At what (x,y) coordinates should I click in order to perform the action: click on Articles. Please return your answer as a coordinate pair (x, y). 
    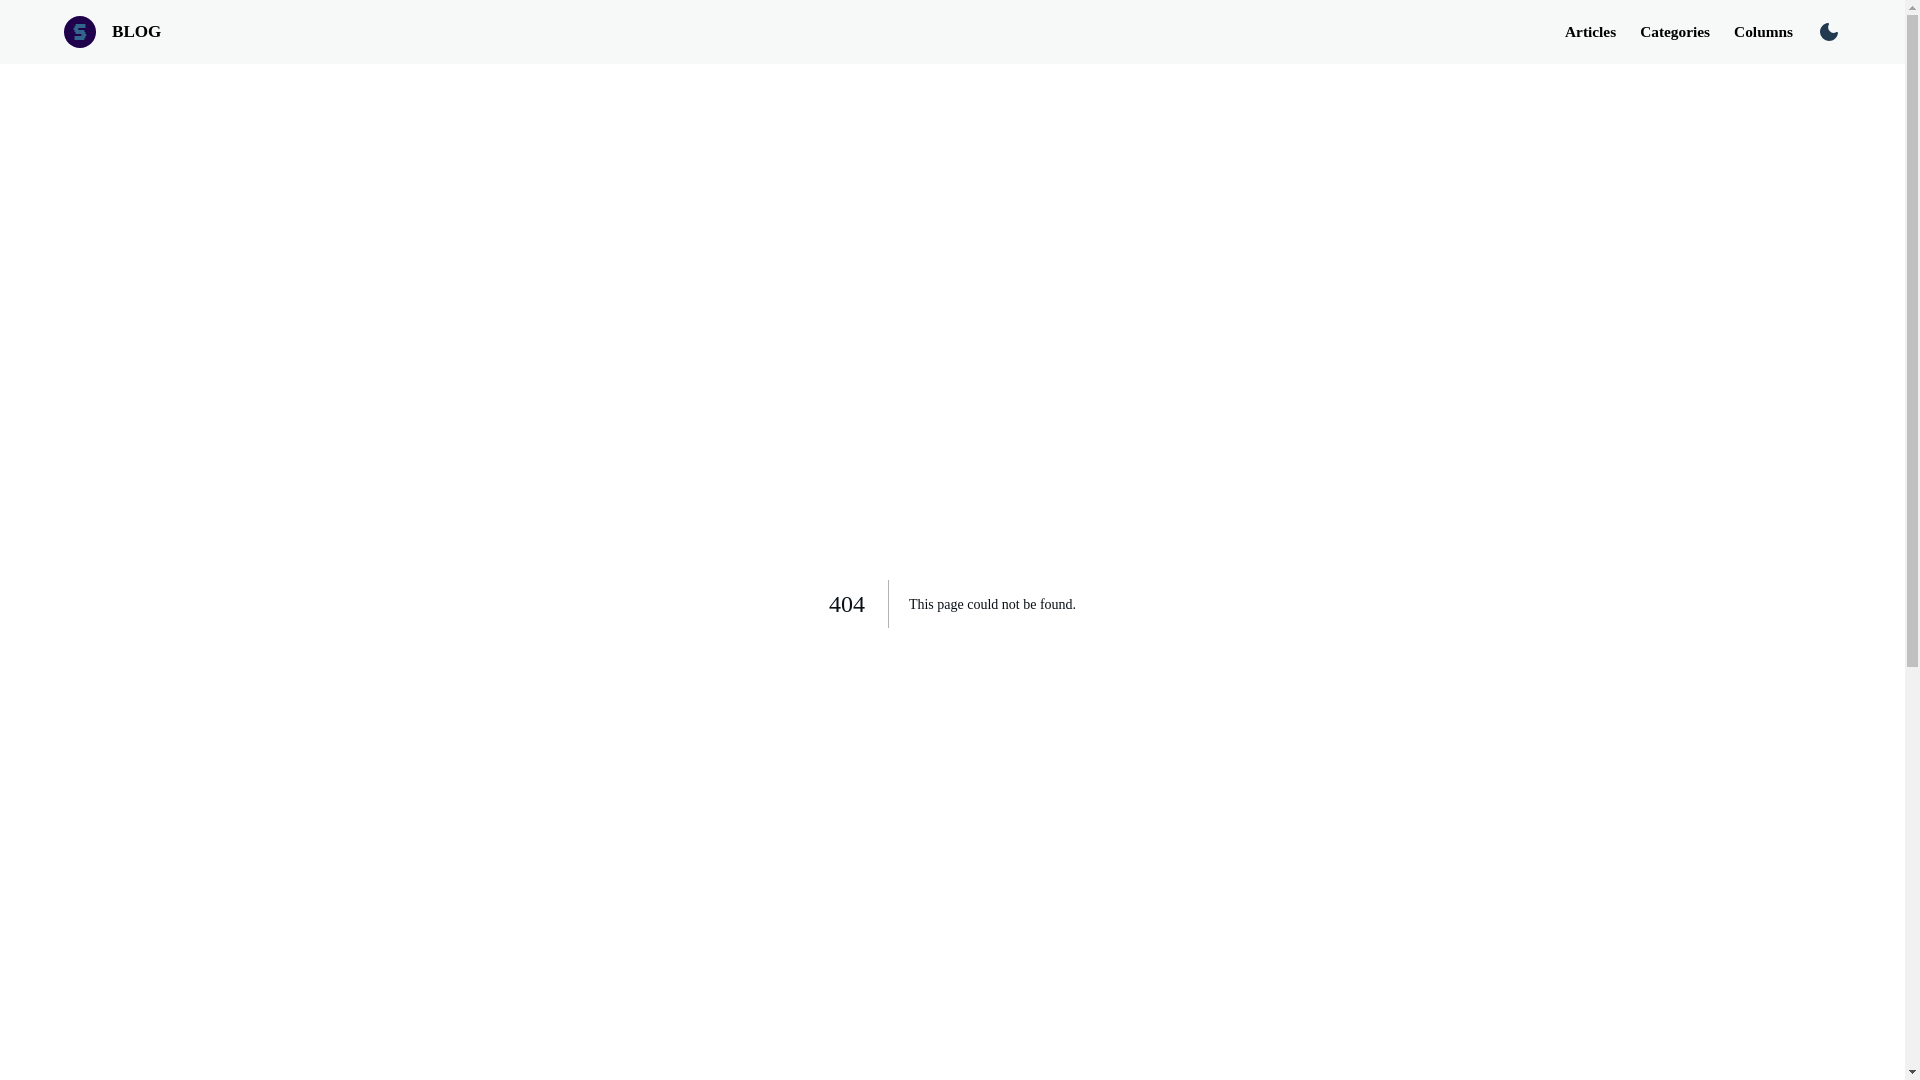
    Looking at the image, I should click on (1602, 32).